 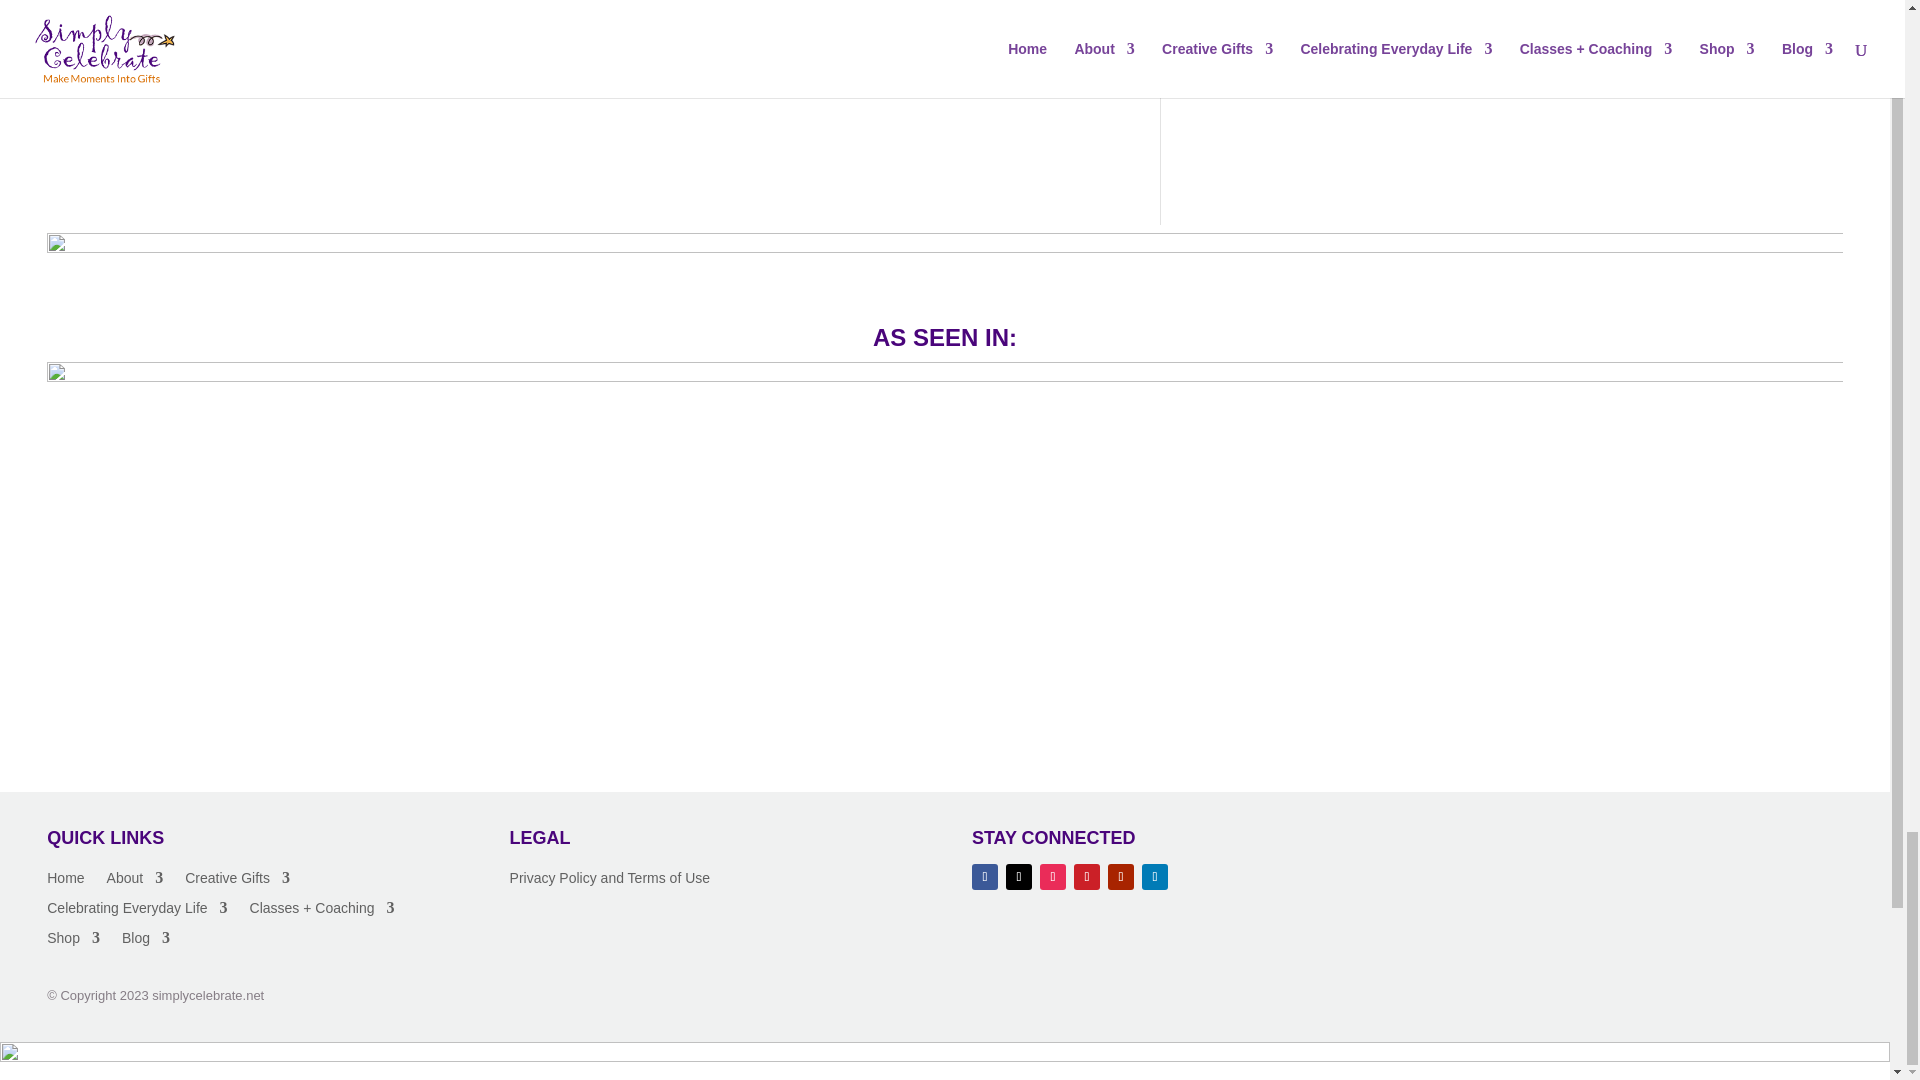 What do you see at coordinates (1120, 876) in the screenshot?
I see `Follow on Youtube` at bounding box center [1120, 876].